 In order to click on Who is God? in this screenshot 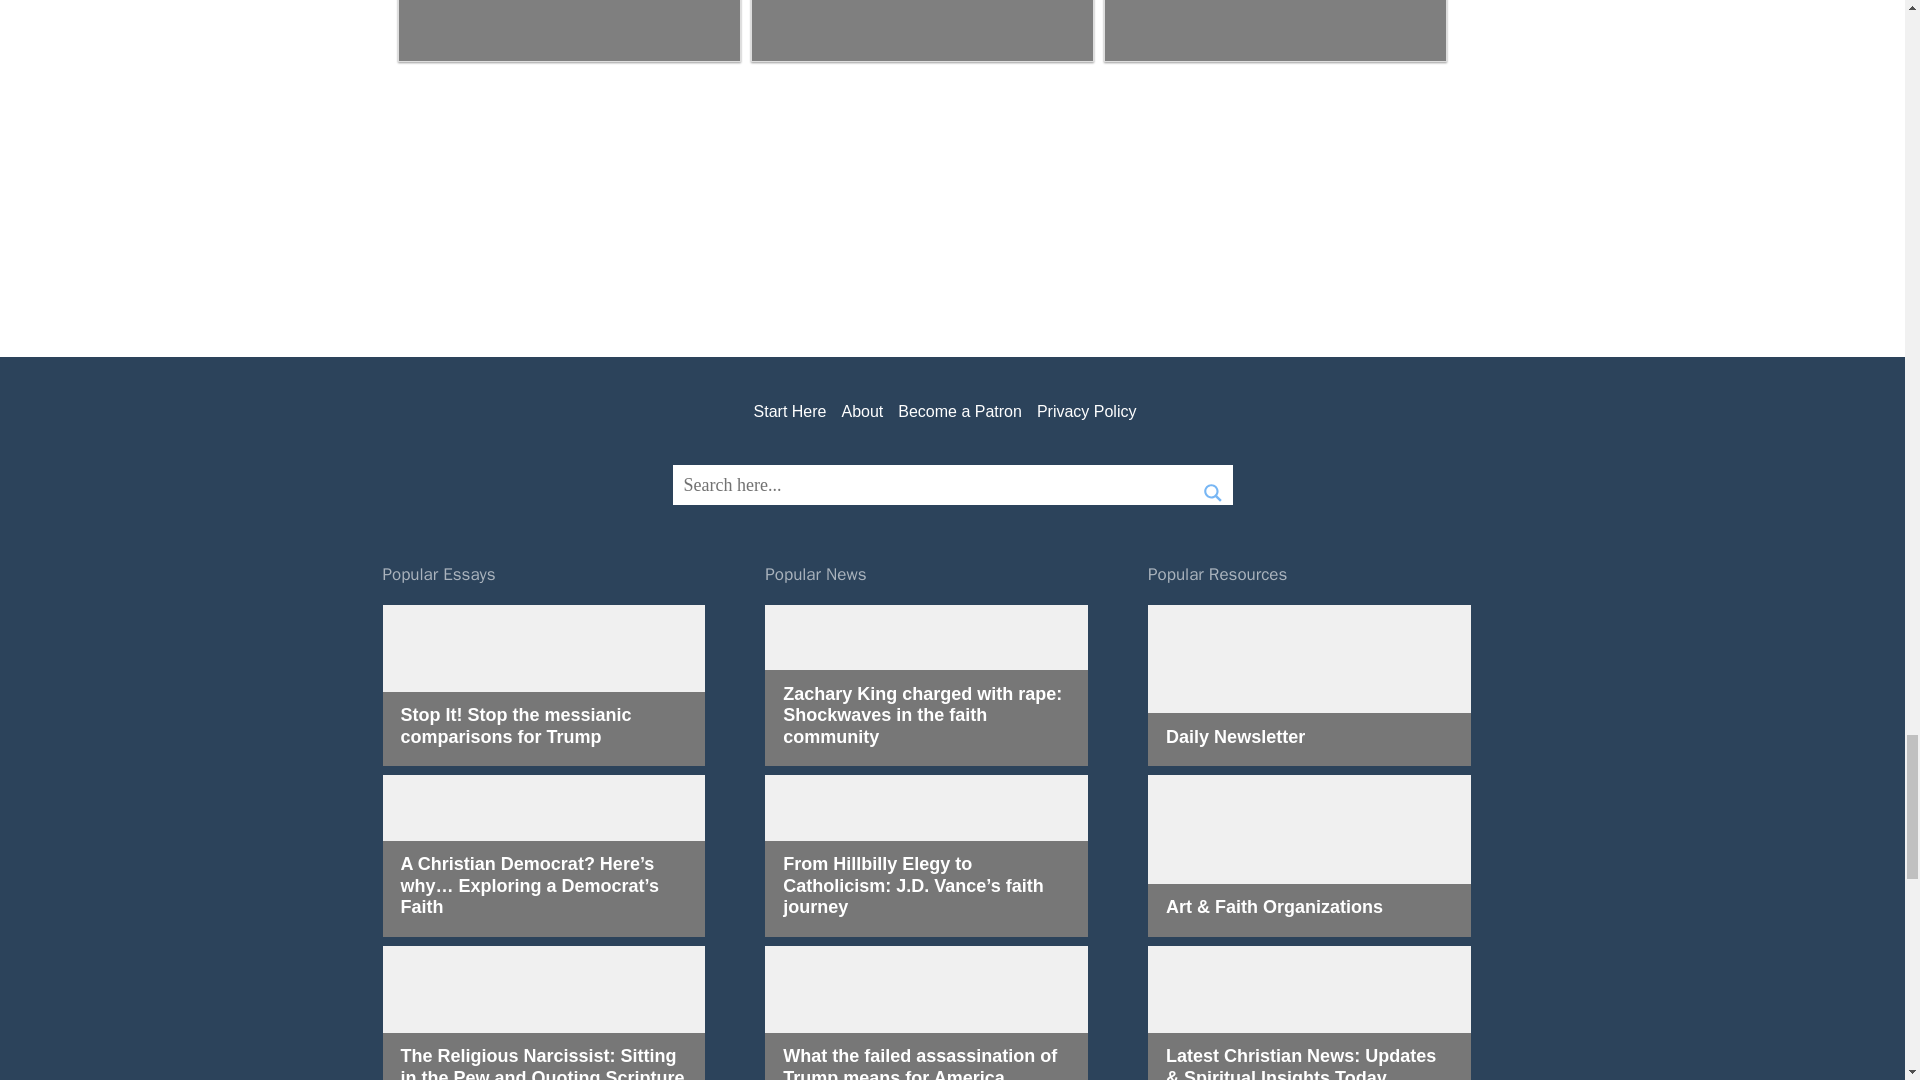, I will do `click(1274, 30)`.